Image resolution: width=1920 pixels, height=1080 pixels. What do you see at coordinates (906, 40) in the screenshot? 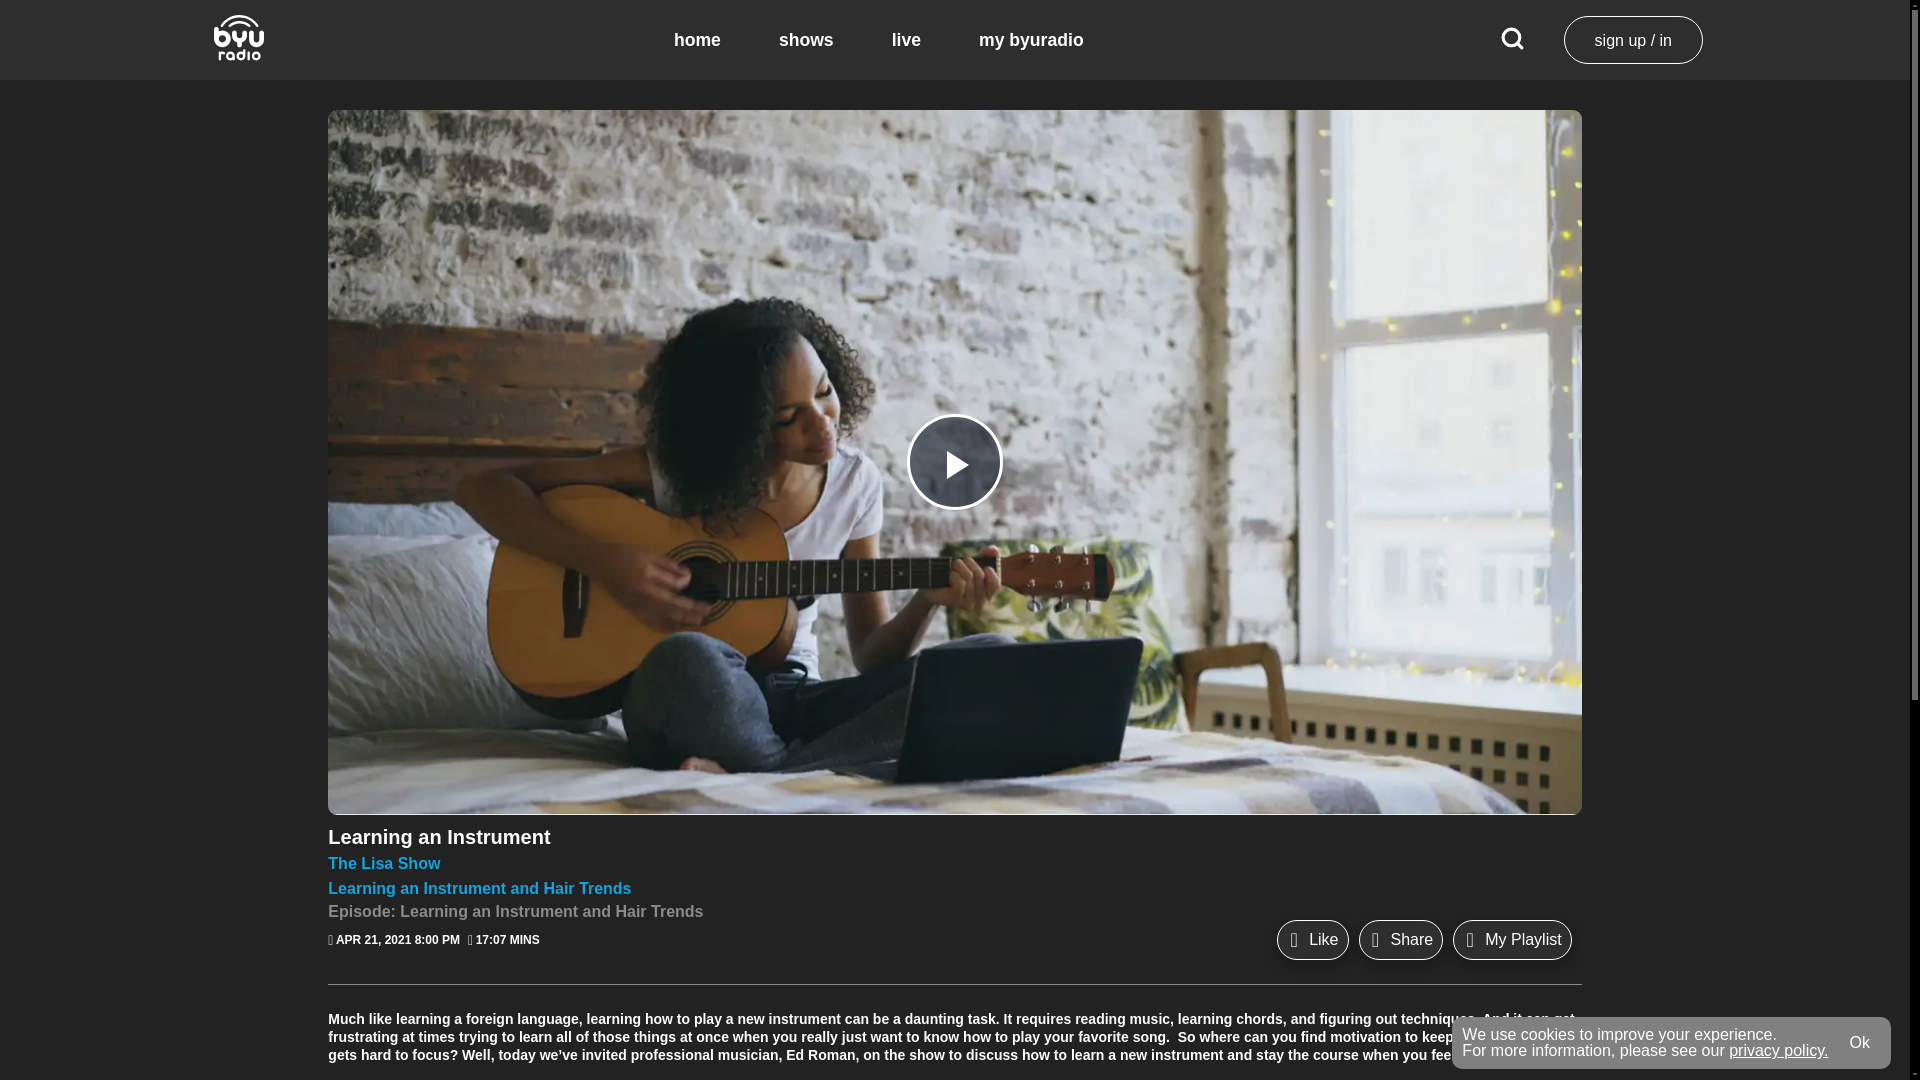
I see `live` at bounding box center [906, 40].